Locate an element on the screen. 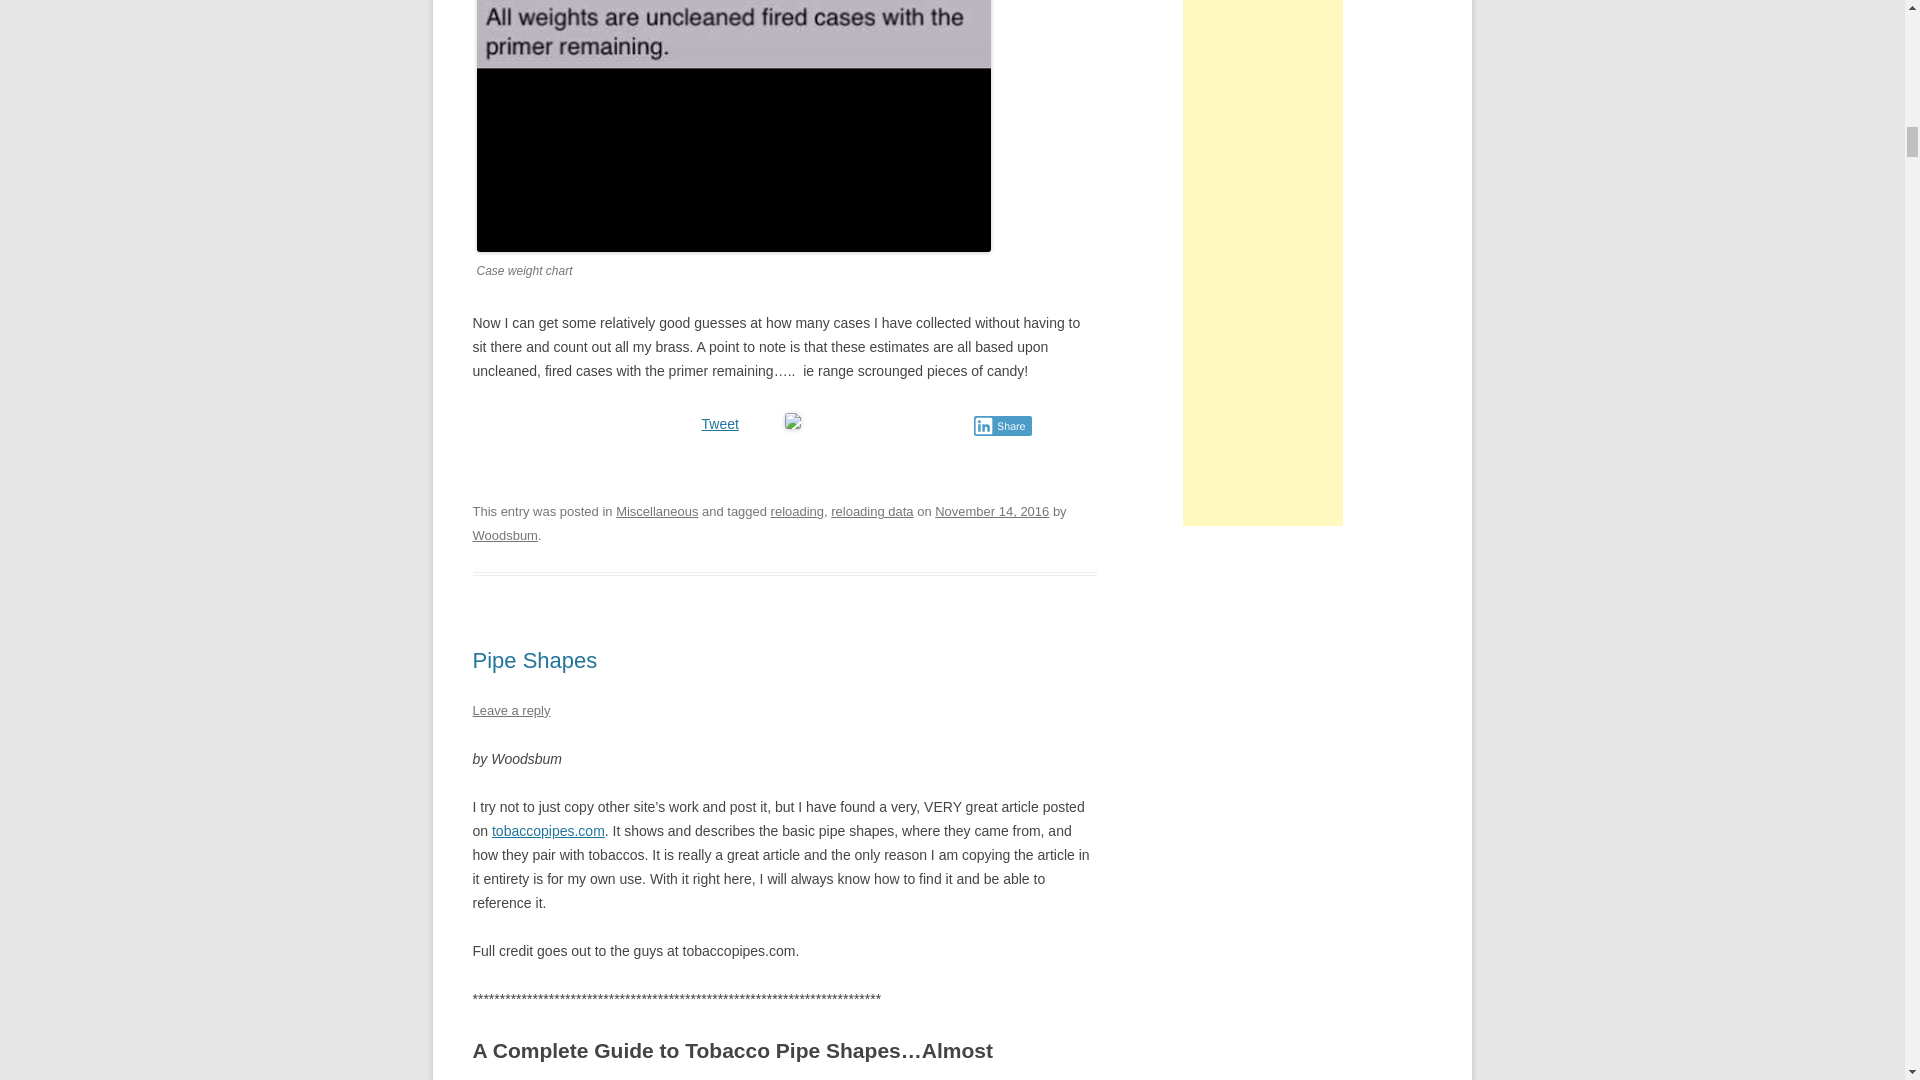  Tweet is located at coordinates (720, 424).